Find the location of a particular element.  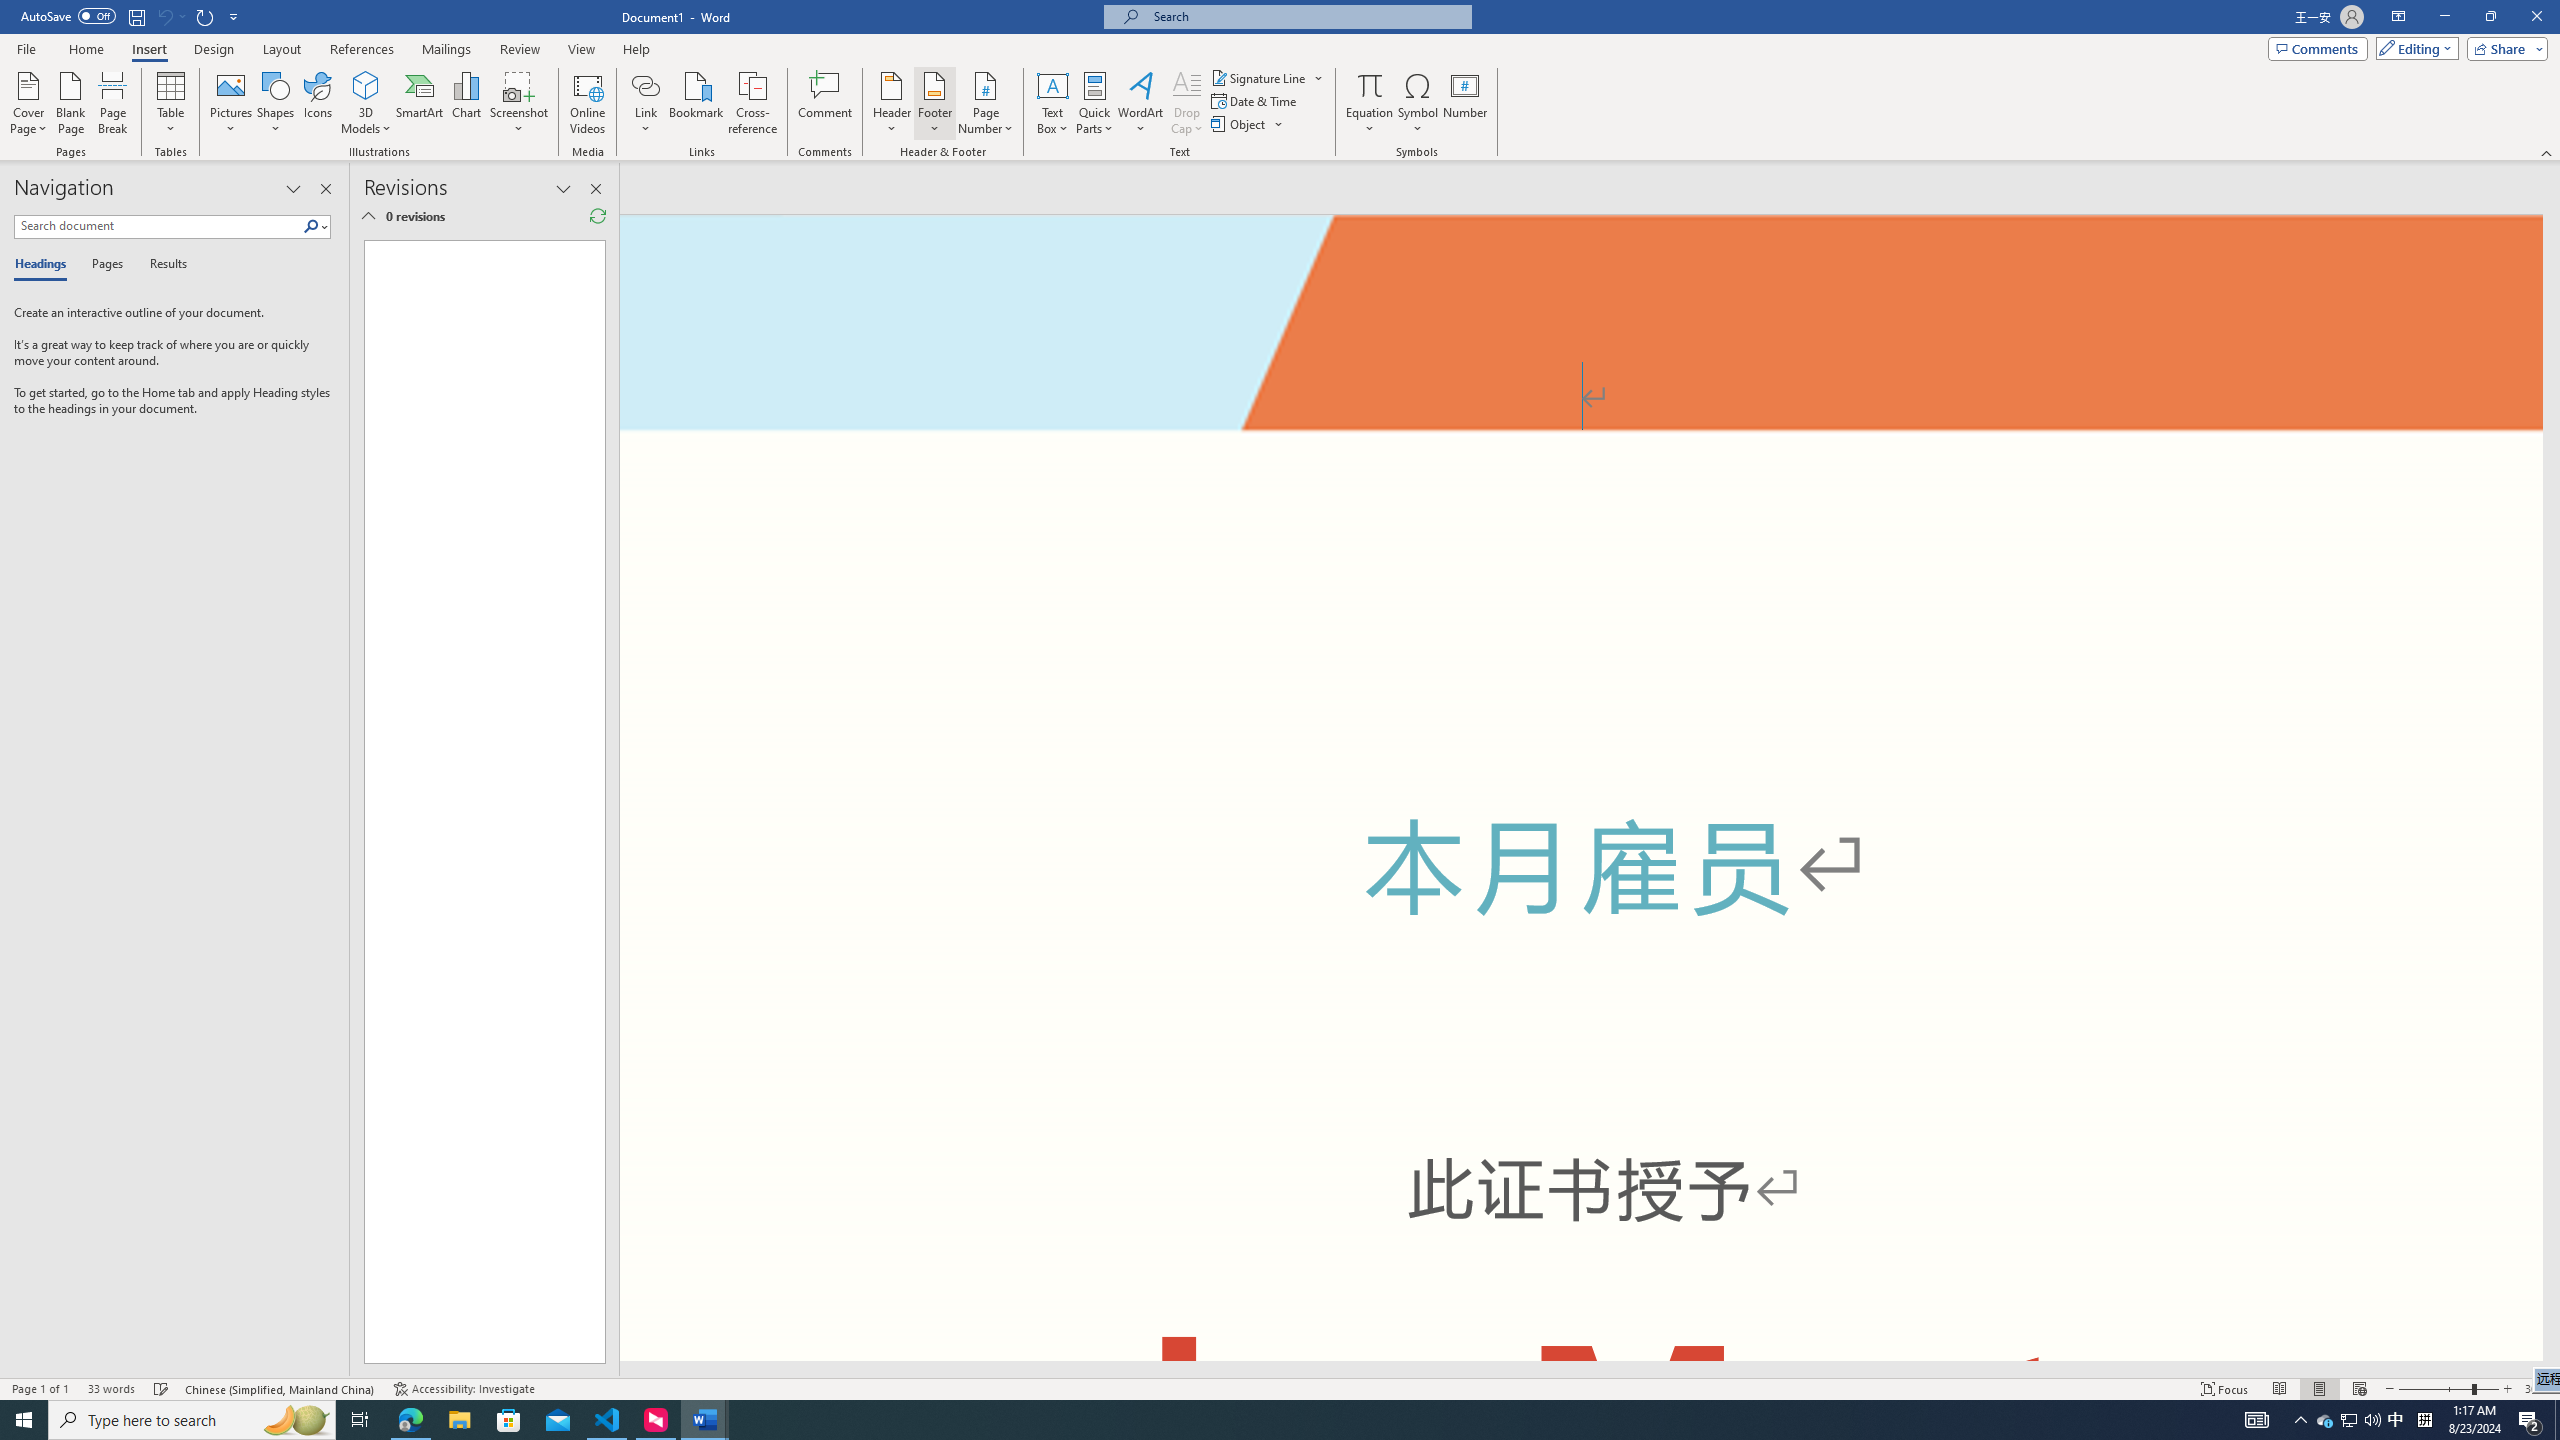

Can't Undo is located at coordinates (170, 16).